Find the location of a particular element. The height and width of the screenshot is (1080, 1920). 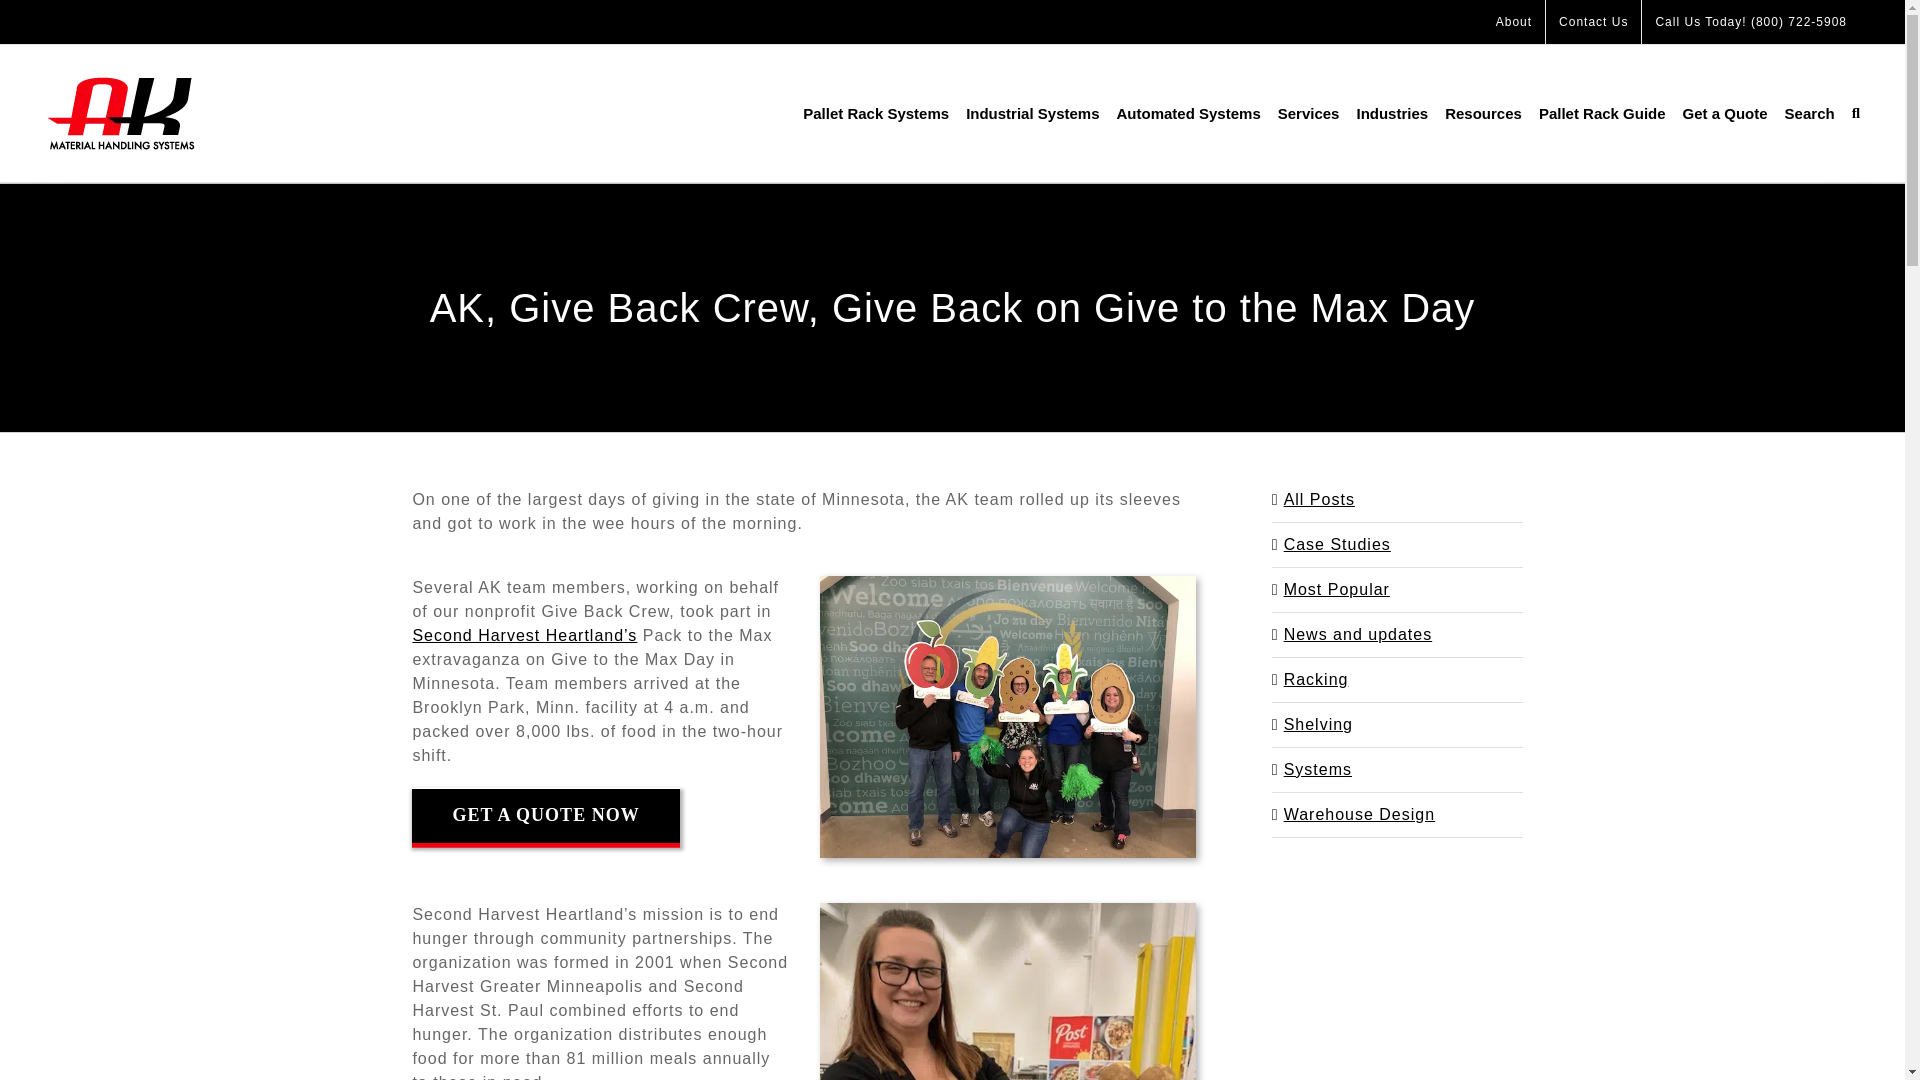

Automated Systems is located at coordinates (1189, 114).